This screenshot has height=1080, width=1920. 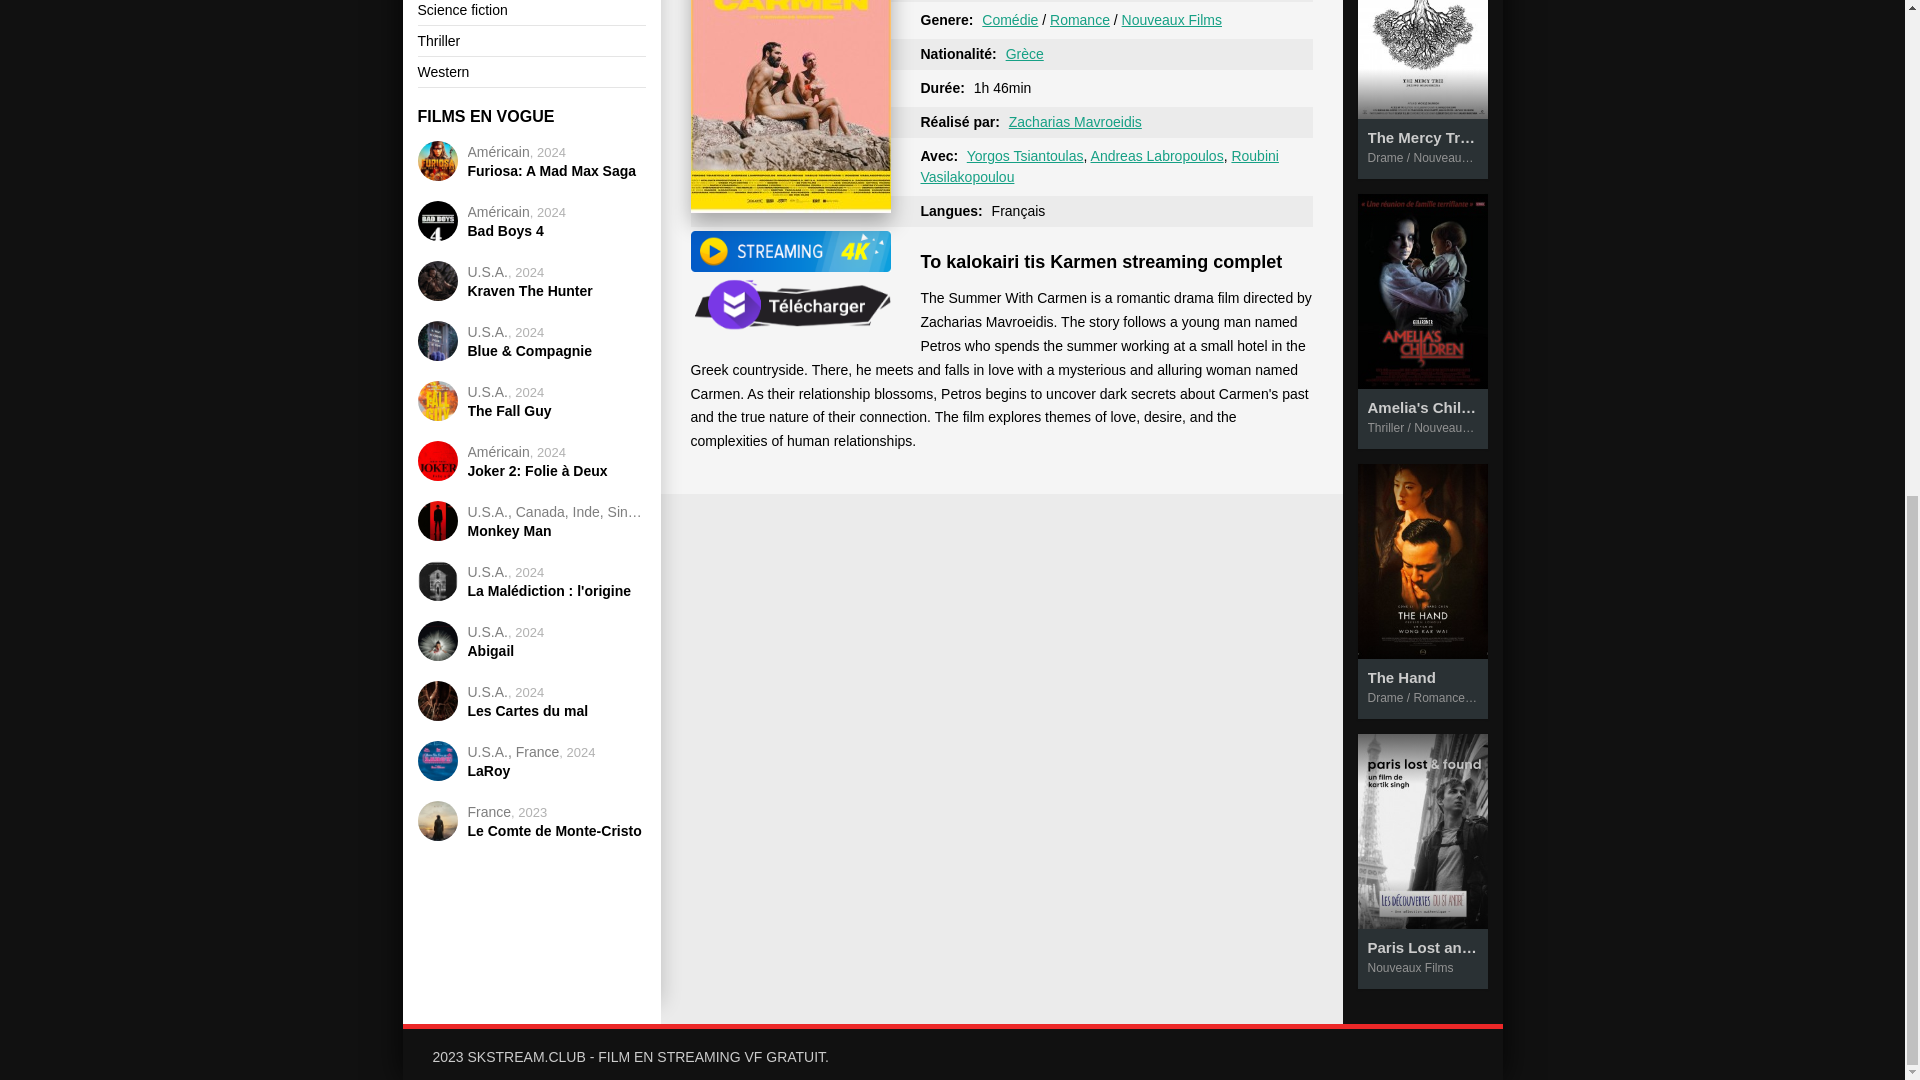 I want to click on Zacharias Mavroeidis, so click(x=1076, y=122).